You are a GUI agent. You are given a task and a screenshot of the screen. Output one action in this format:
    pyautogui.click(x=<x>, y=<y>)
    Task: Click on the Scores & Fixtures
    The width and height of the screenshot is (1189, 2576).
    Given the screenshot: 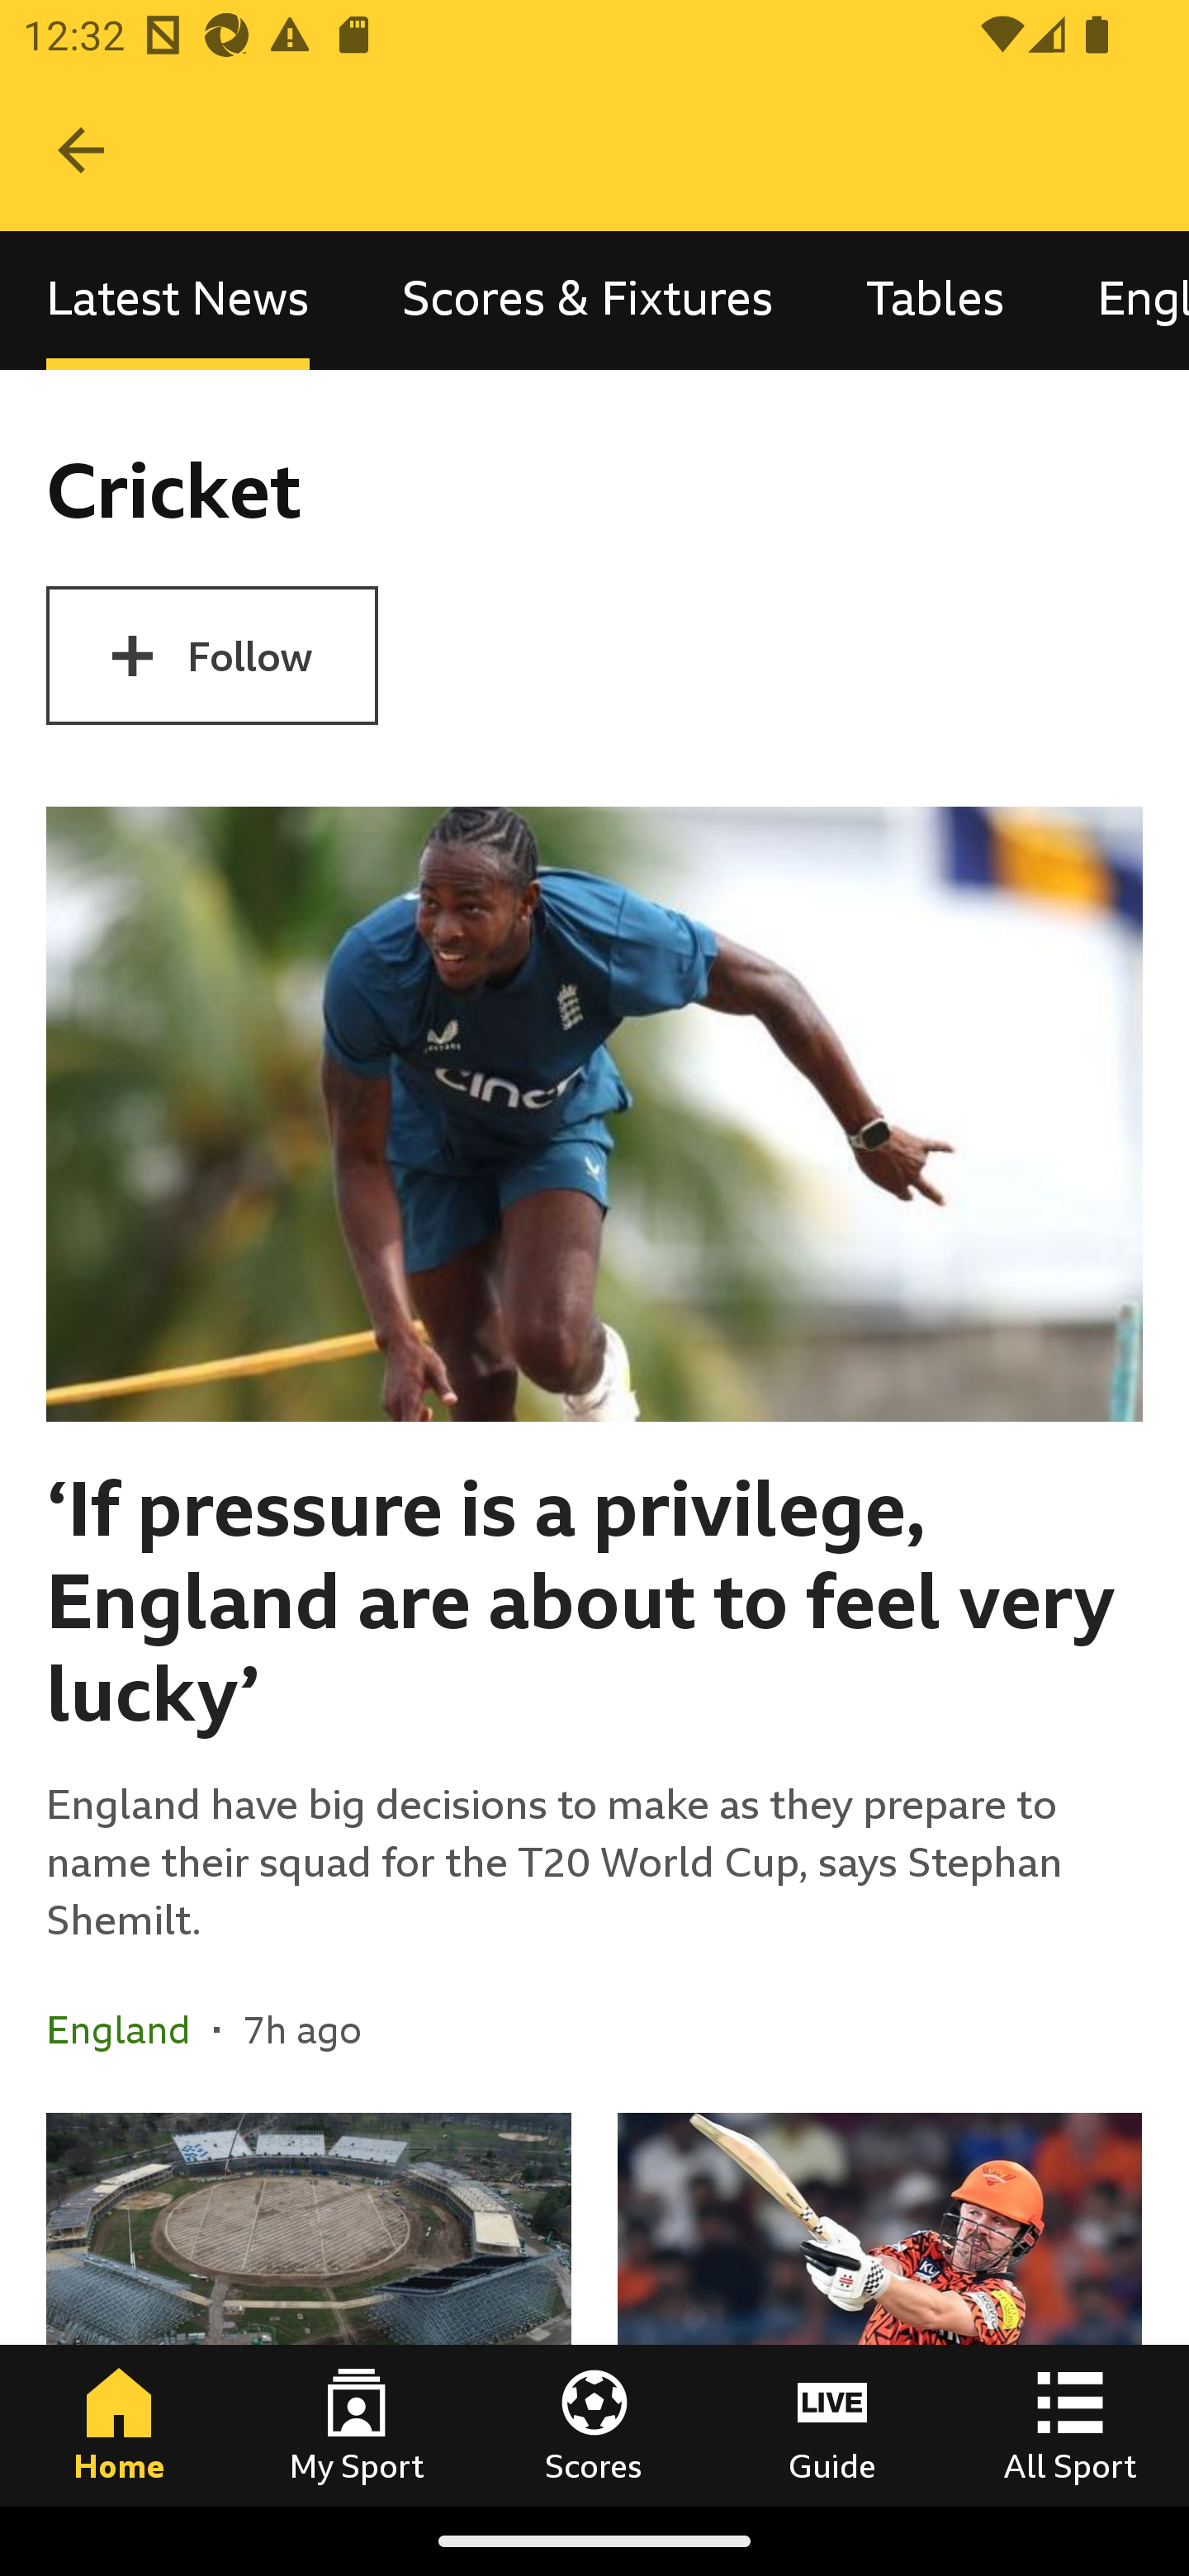 What is the action you would take?
    pyautogui.click(x=588, y=301)
    